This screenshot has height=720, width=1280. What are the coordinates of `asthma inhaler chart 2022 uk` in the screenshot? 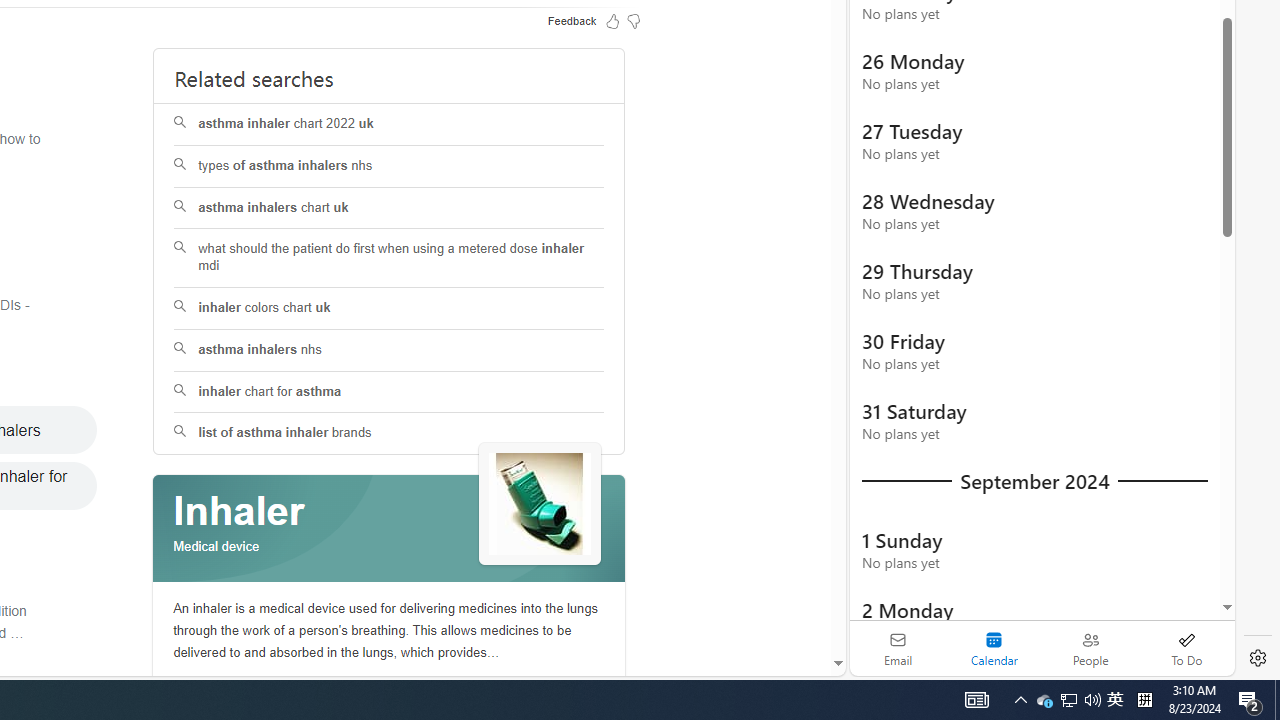 It's located at (390, 124).